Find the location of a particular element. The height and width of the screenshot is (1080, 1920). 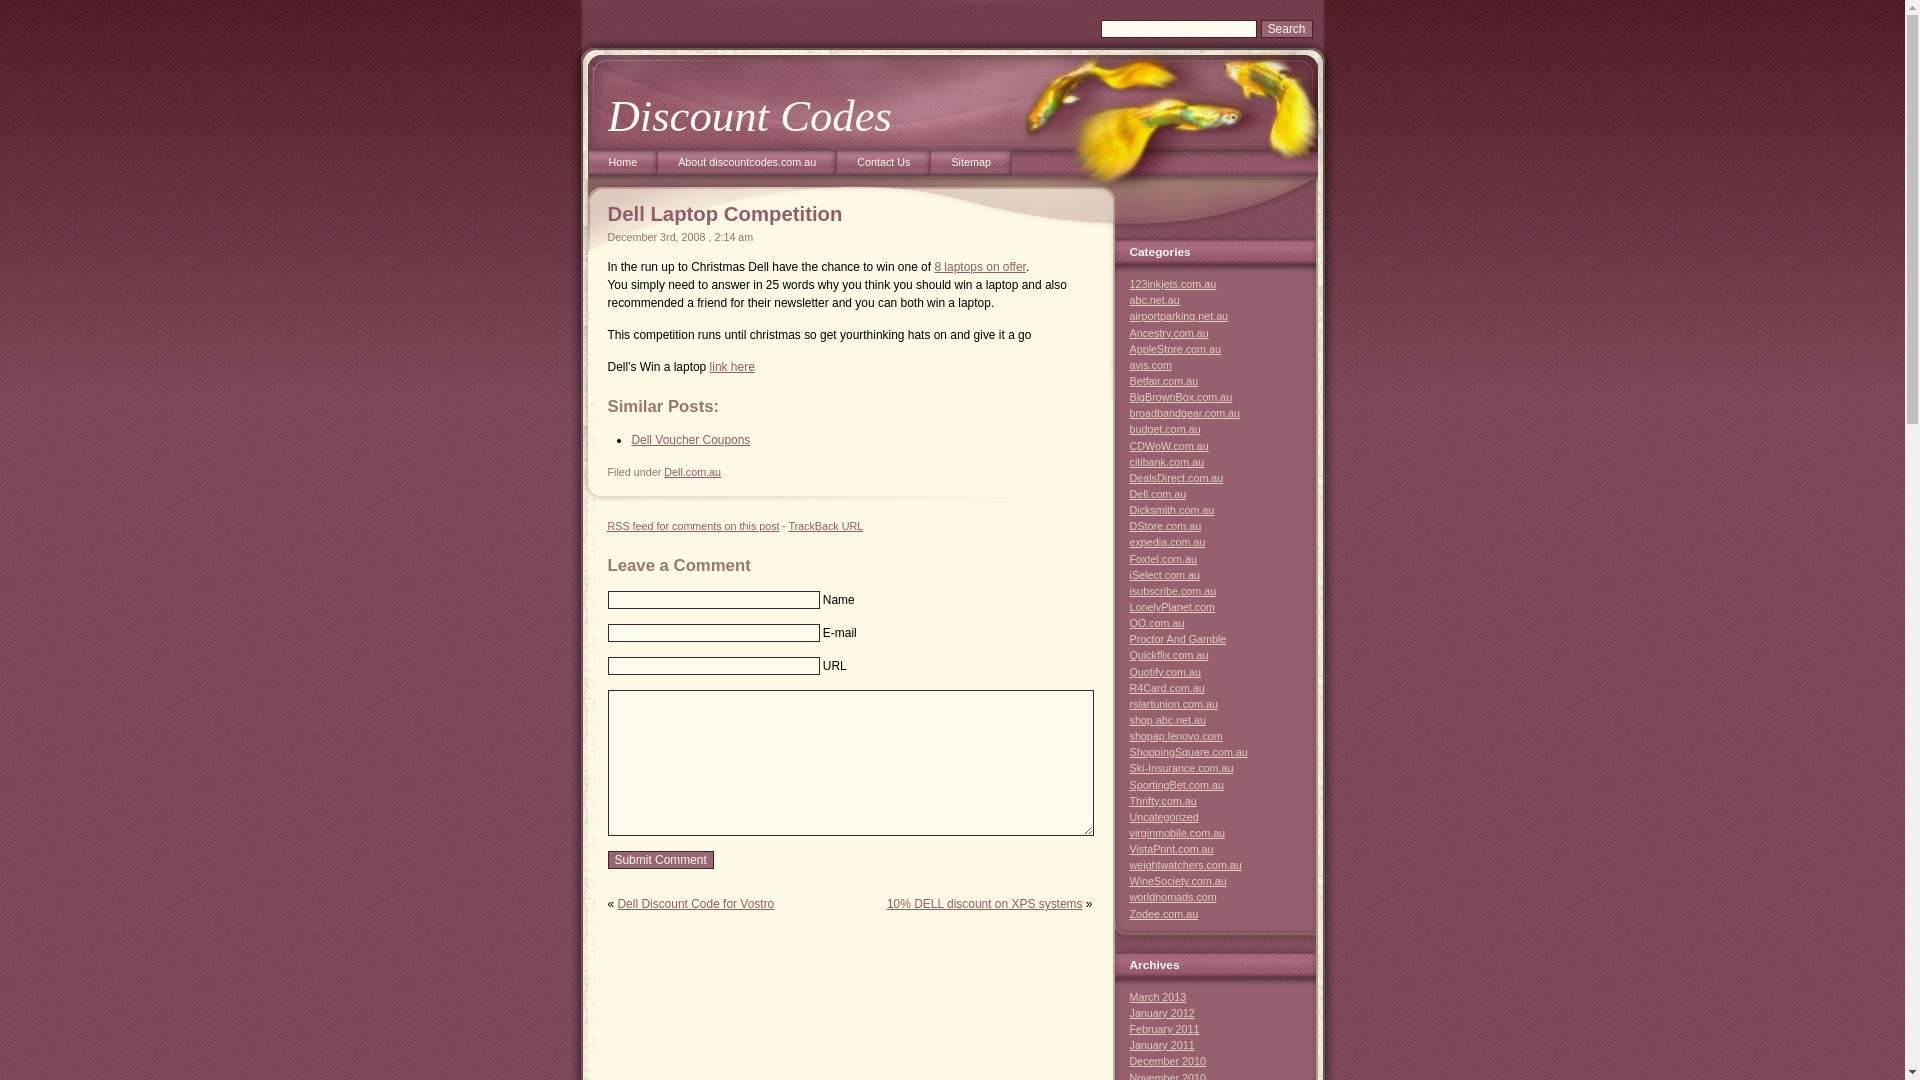

LonelyPlanet.com is located at coordinates (1172, 606).